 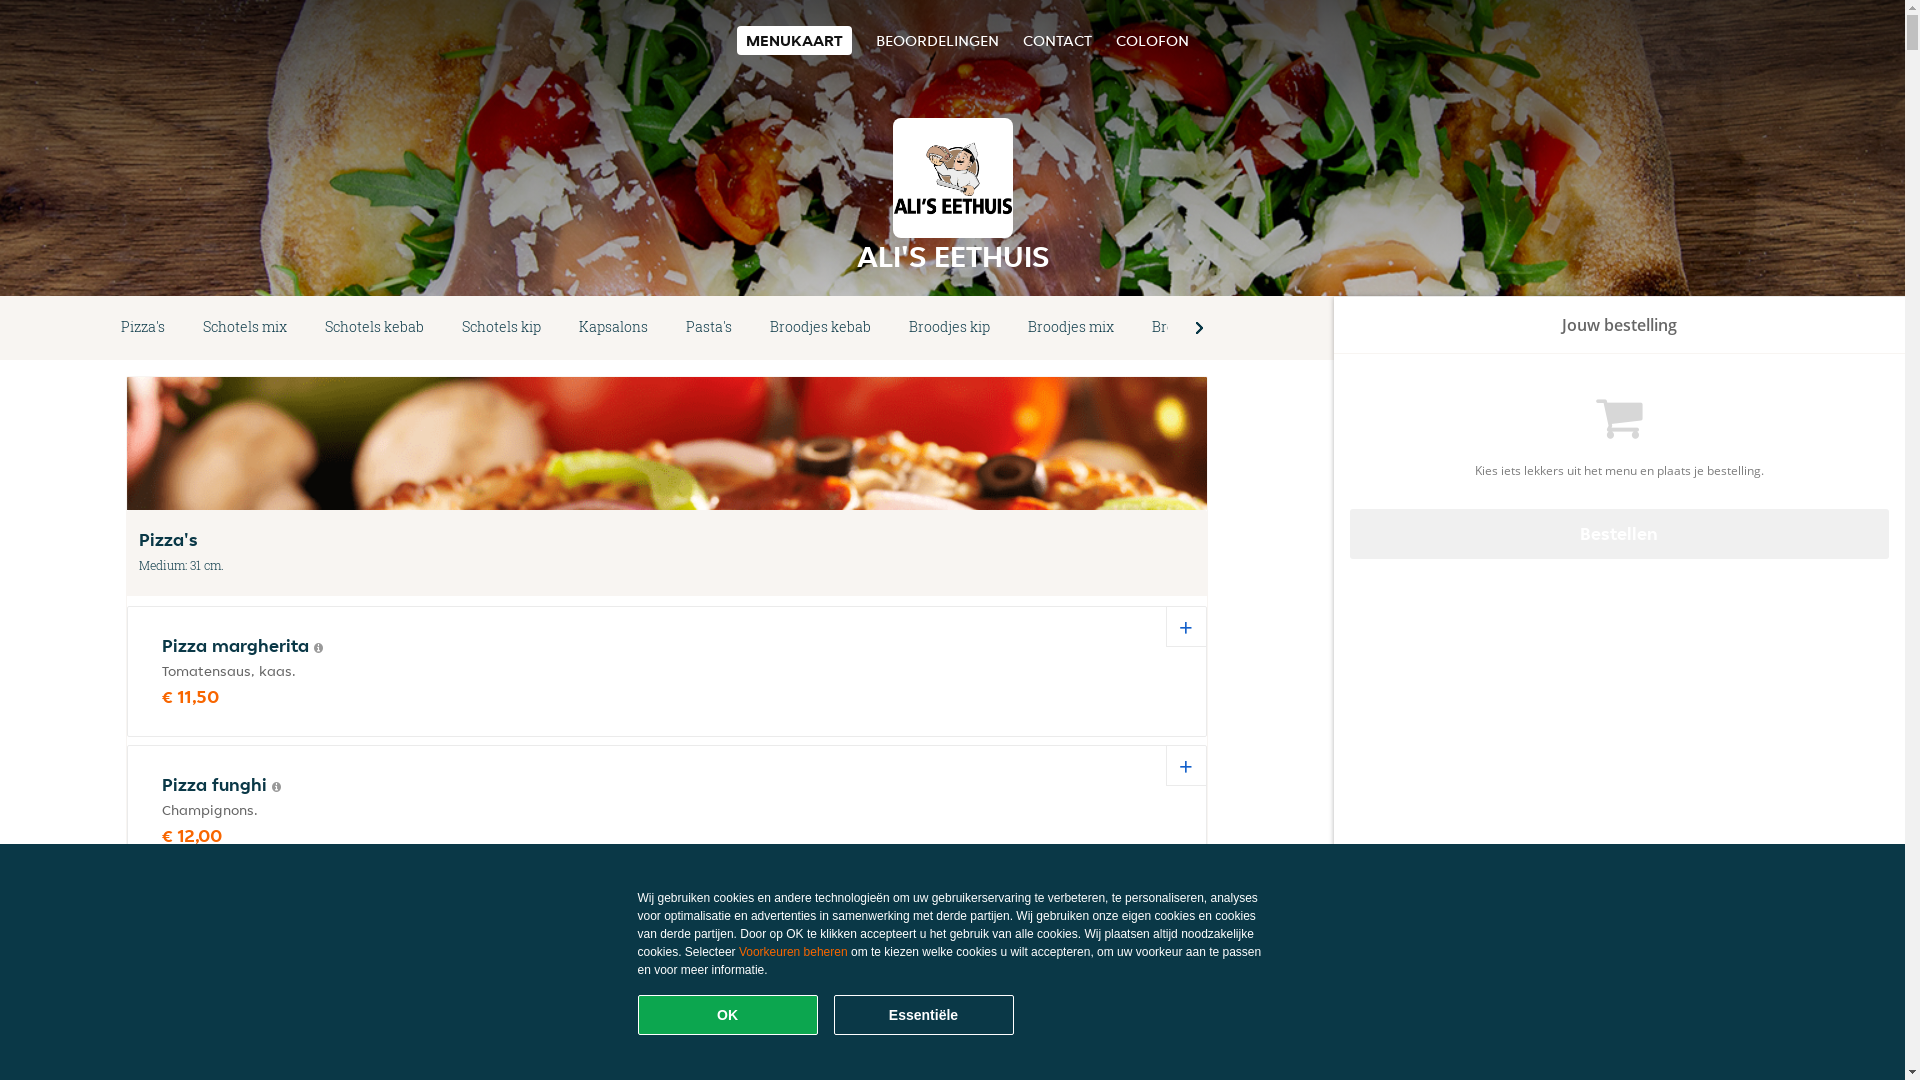 I want to click on Pasta's, so click(x=709, y=328).